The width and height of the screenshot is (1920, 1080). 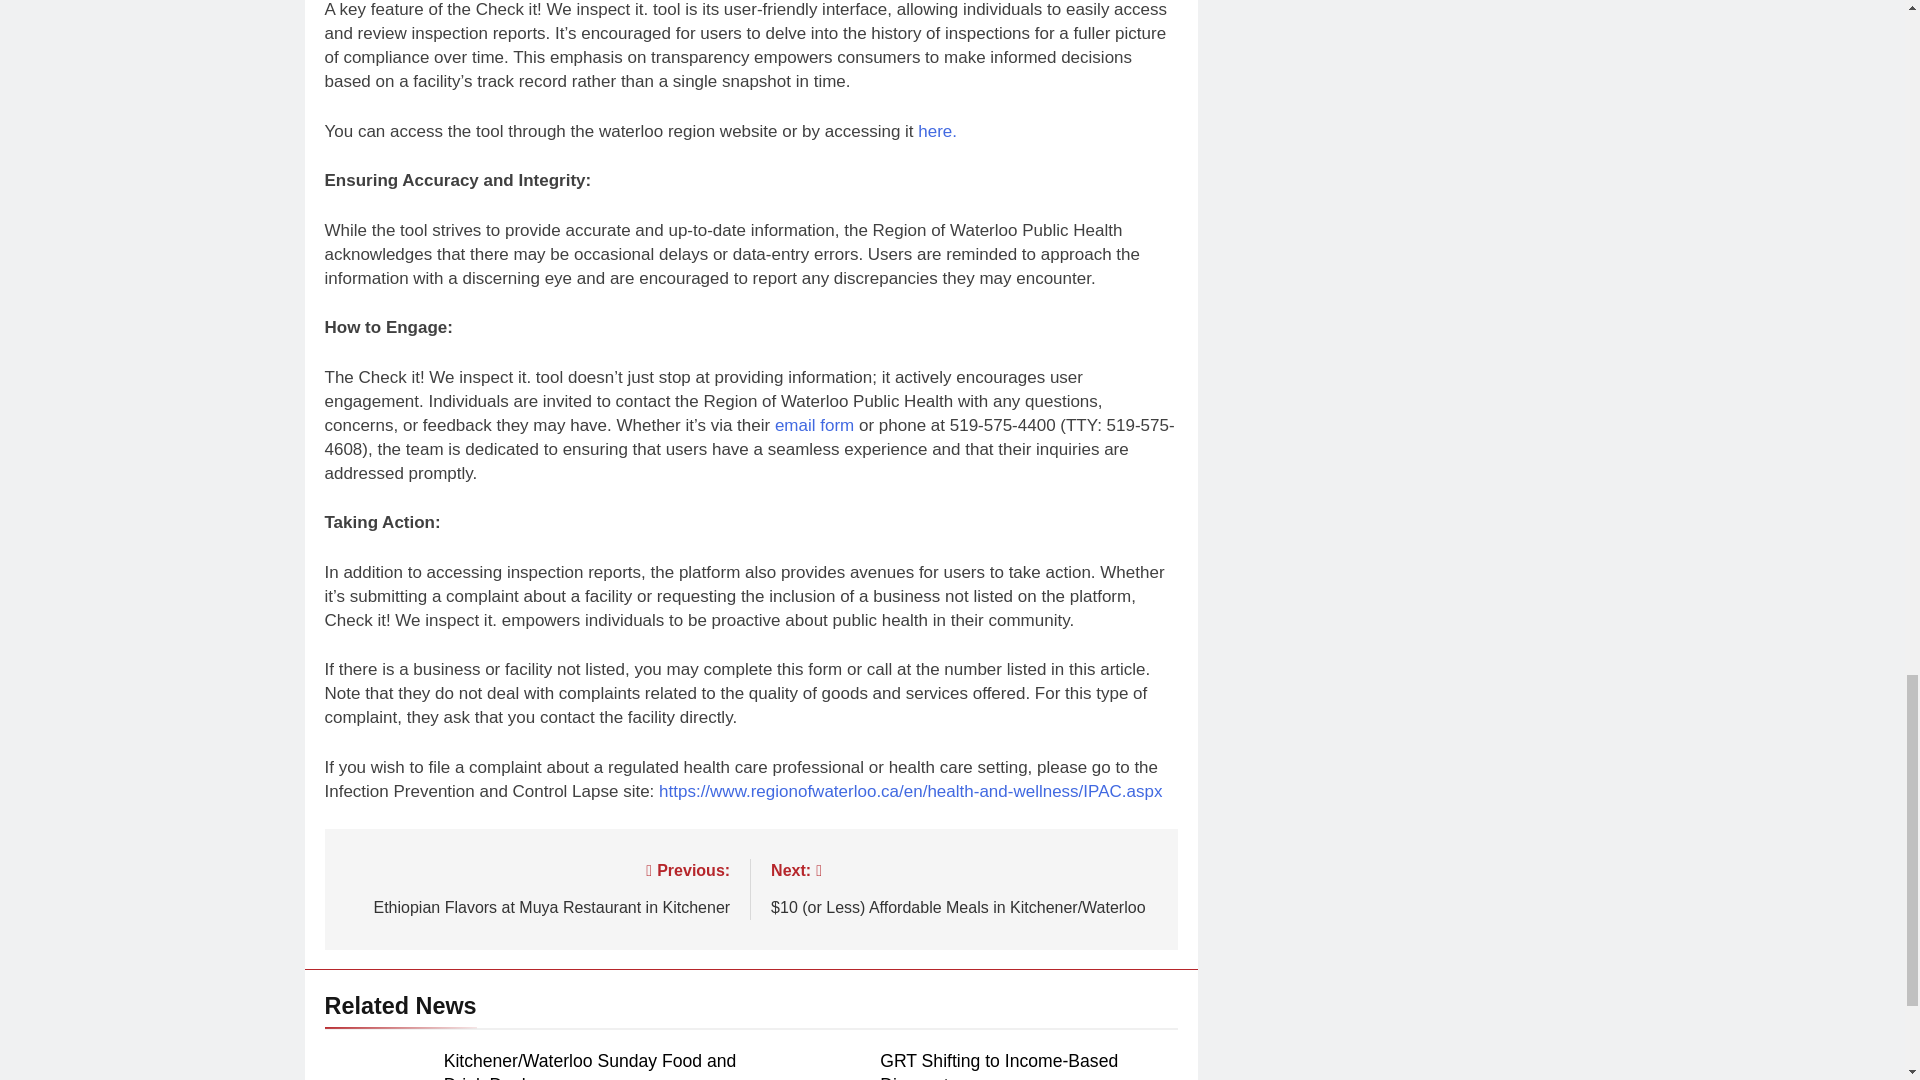 I want to click on here., so click(x=814, y=425).